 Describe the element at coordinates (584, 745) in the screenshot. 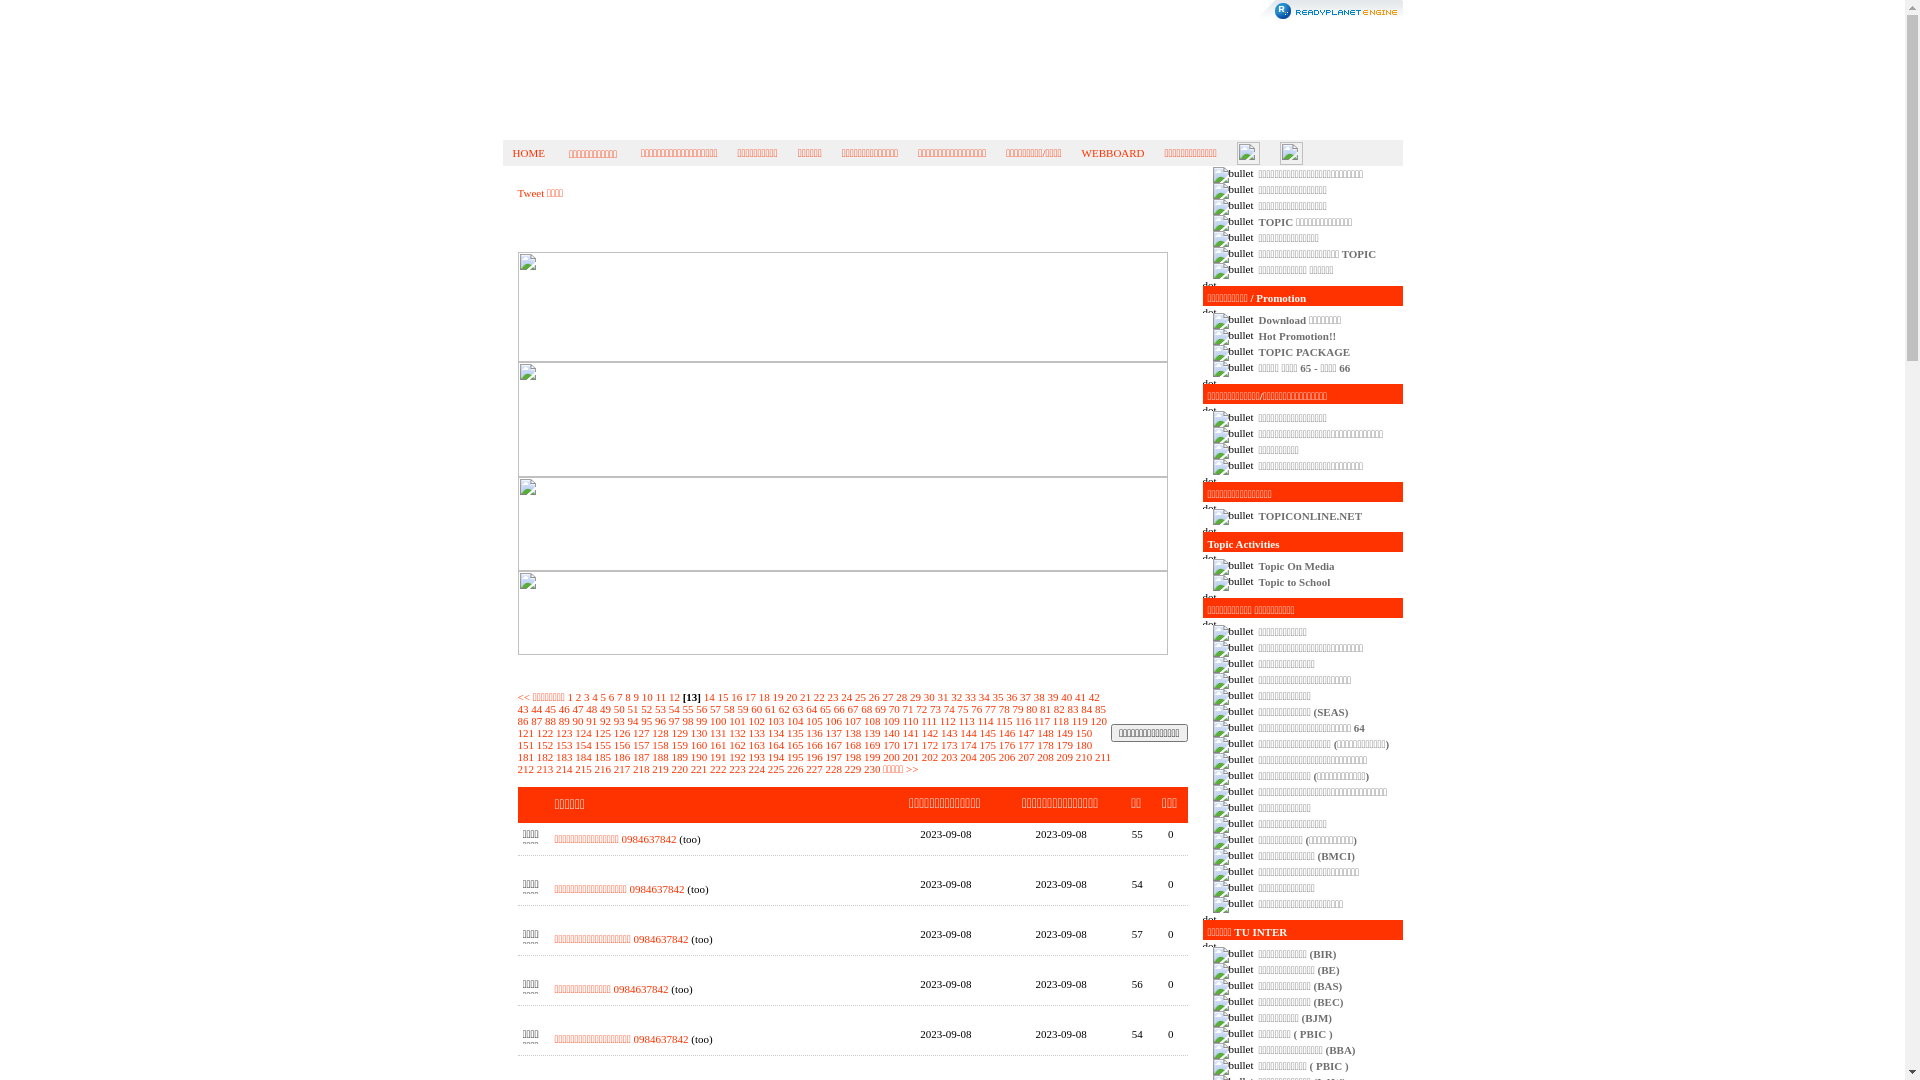

I see `154` at that location.